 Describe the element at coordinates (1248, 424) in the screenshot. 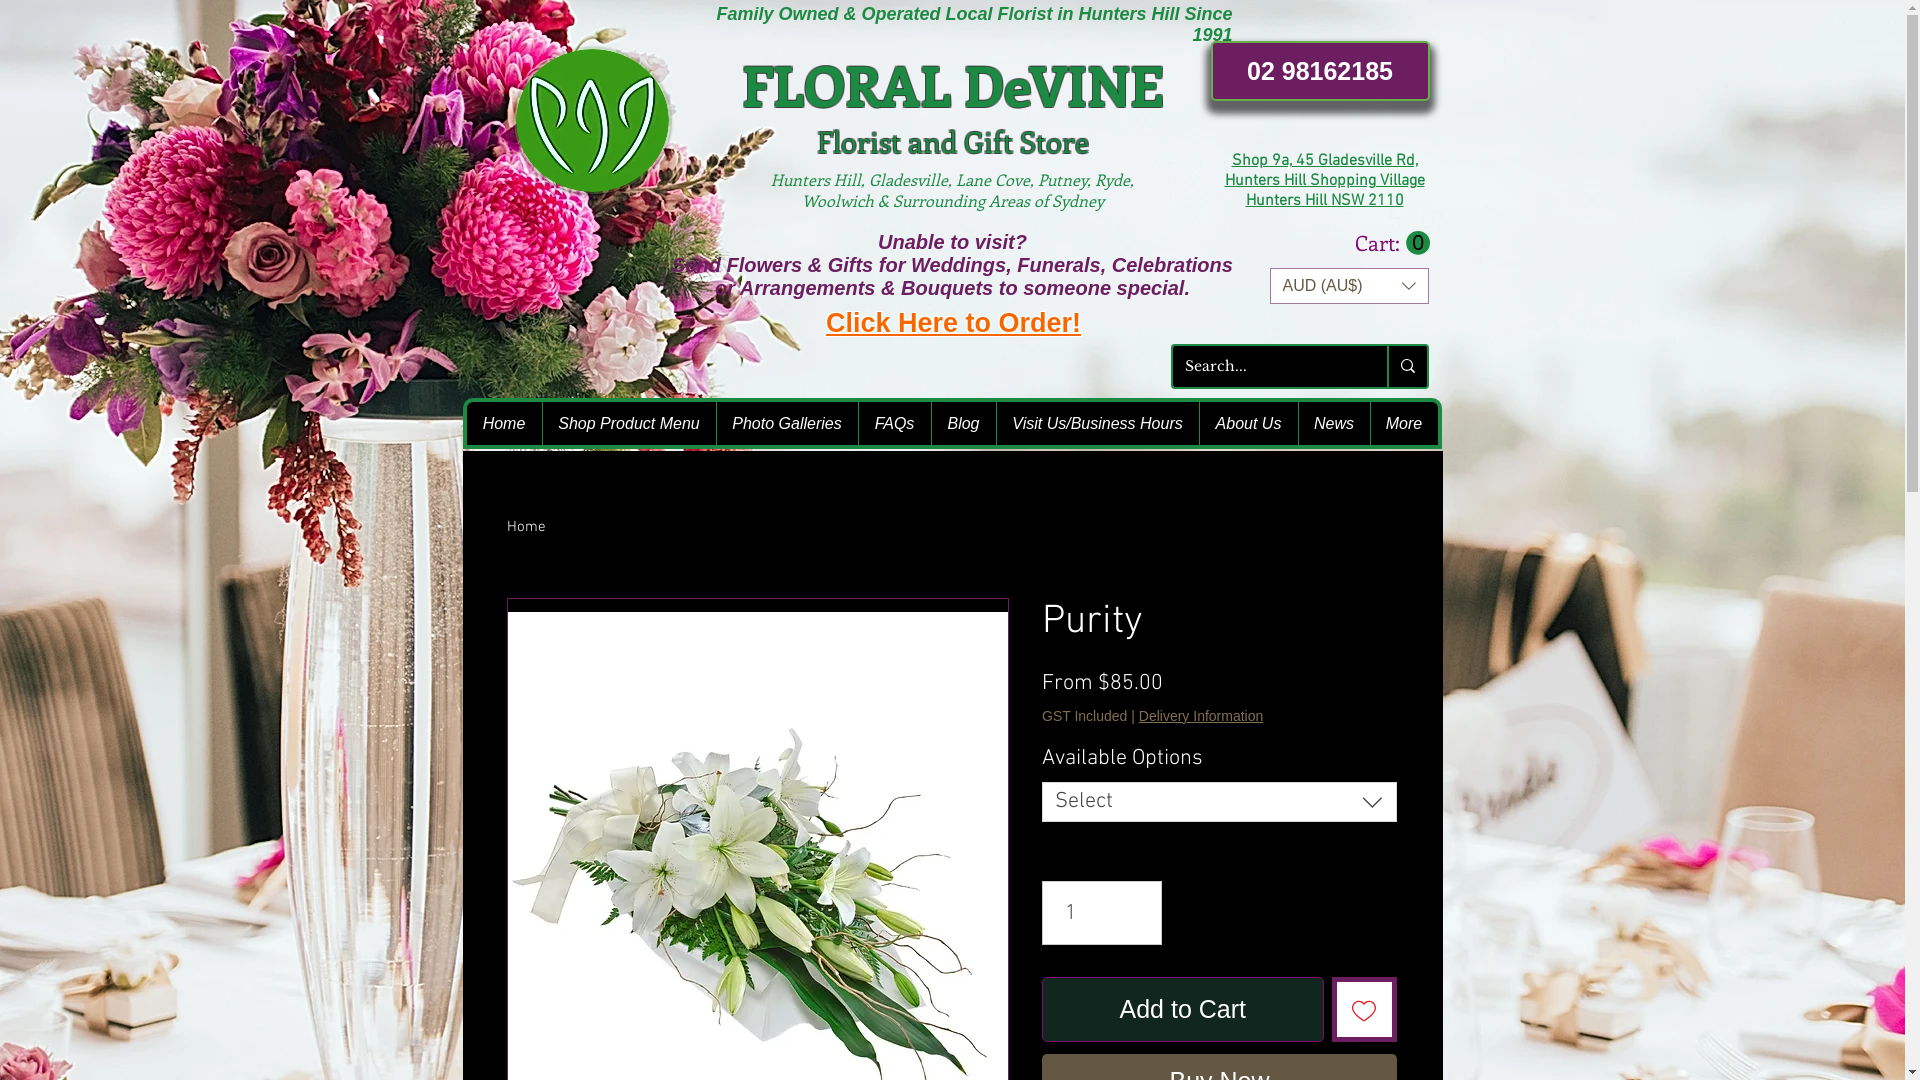

I see `About Us` at that location.